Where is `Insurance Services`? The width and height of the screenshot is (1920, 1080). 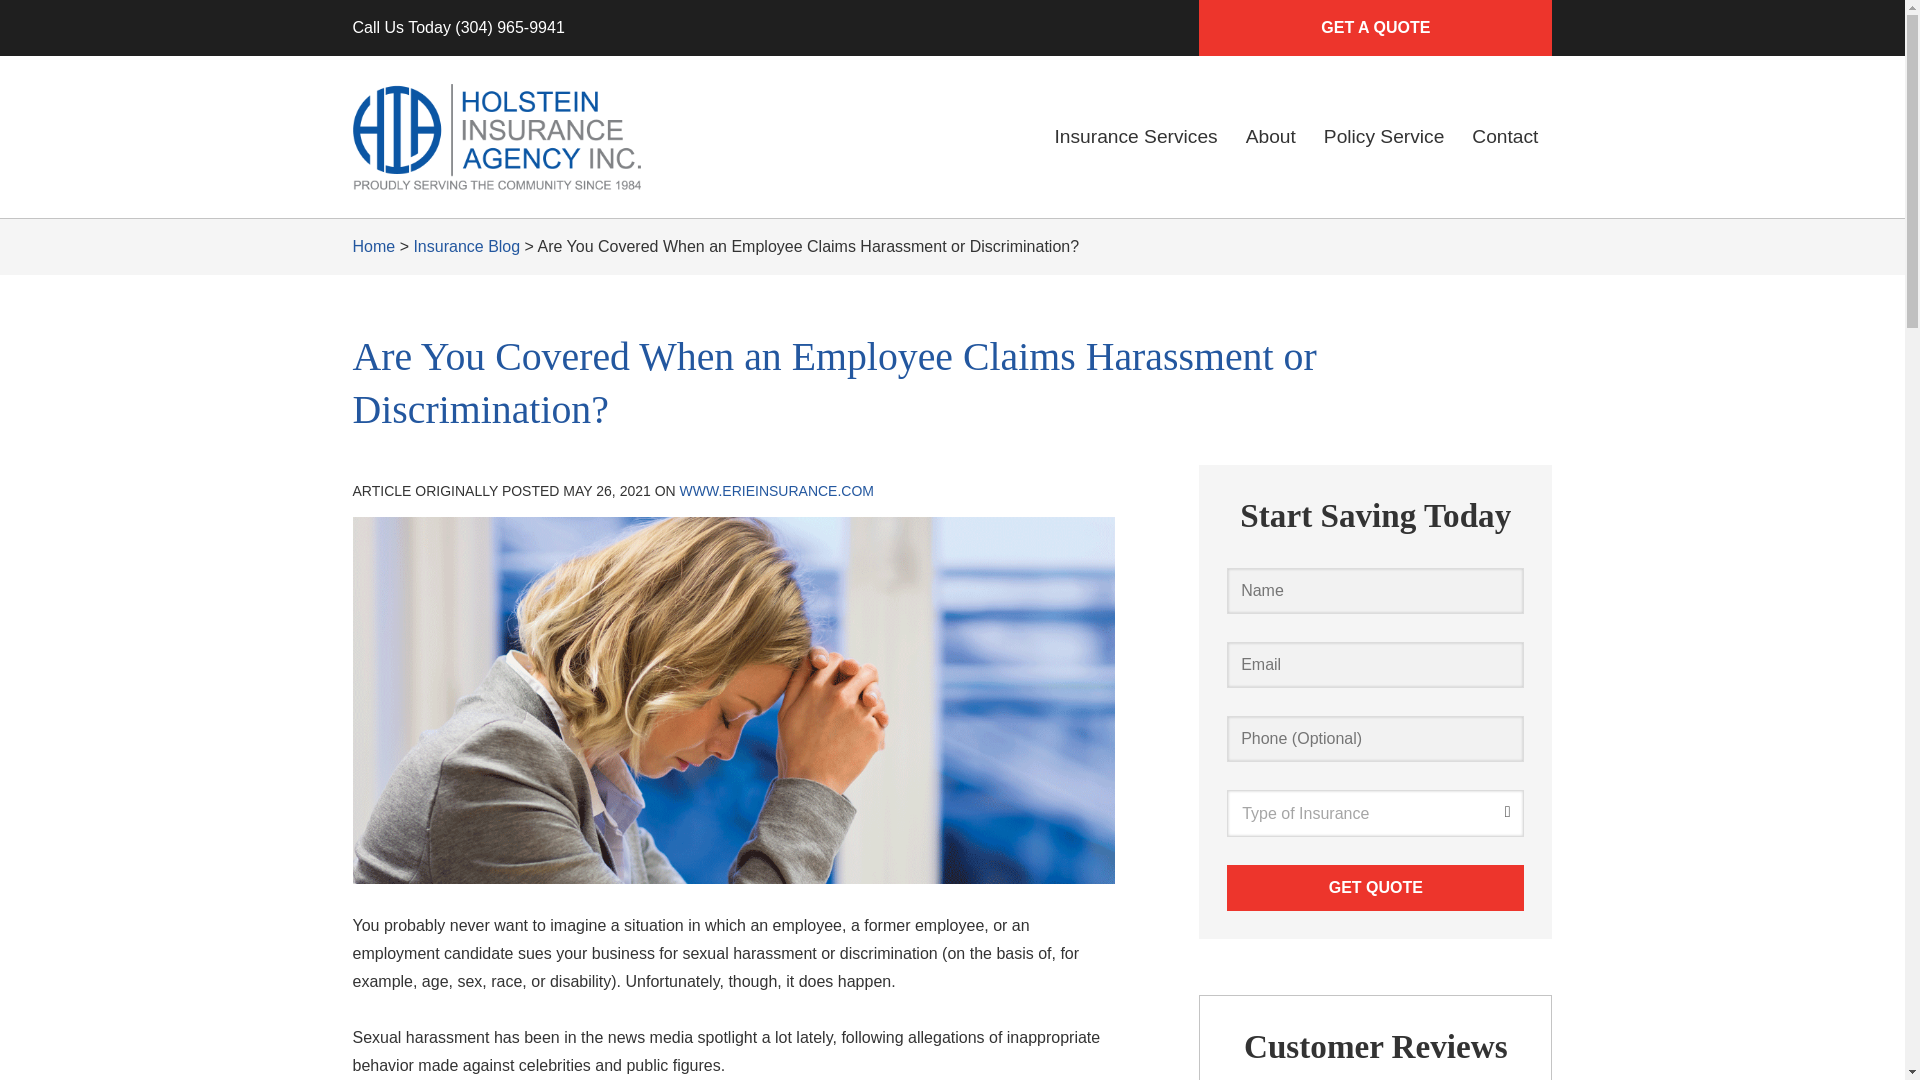
Insurance Services is located at coordinates (1135, 136).